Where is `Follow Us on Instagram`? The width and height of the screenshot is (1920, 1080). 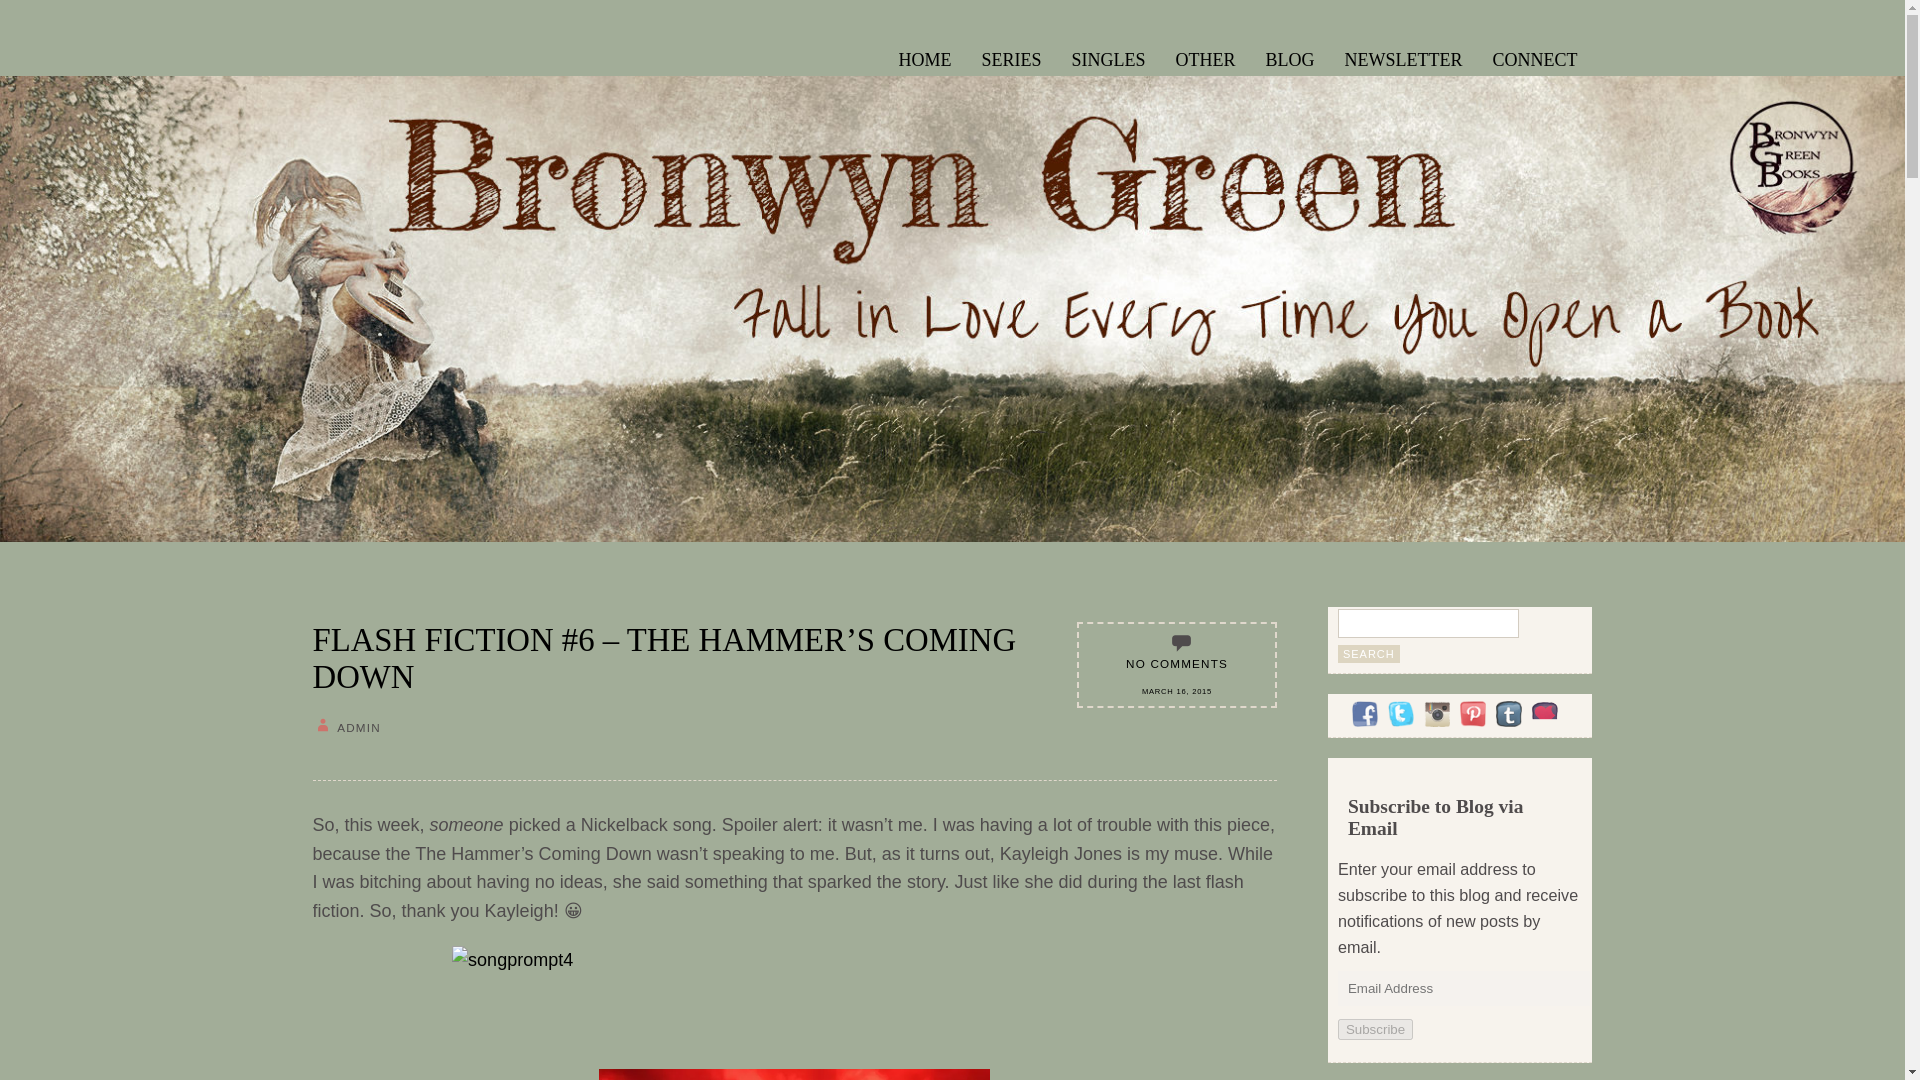
Follow Us on Instagram is located at coordinates (1436, 713).